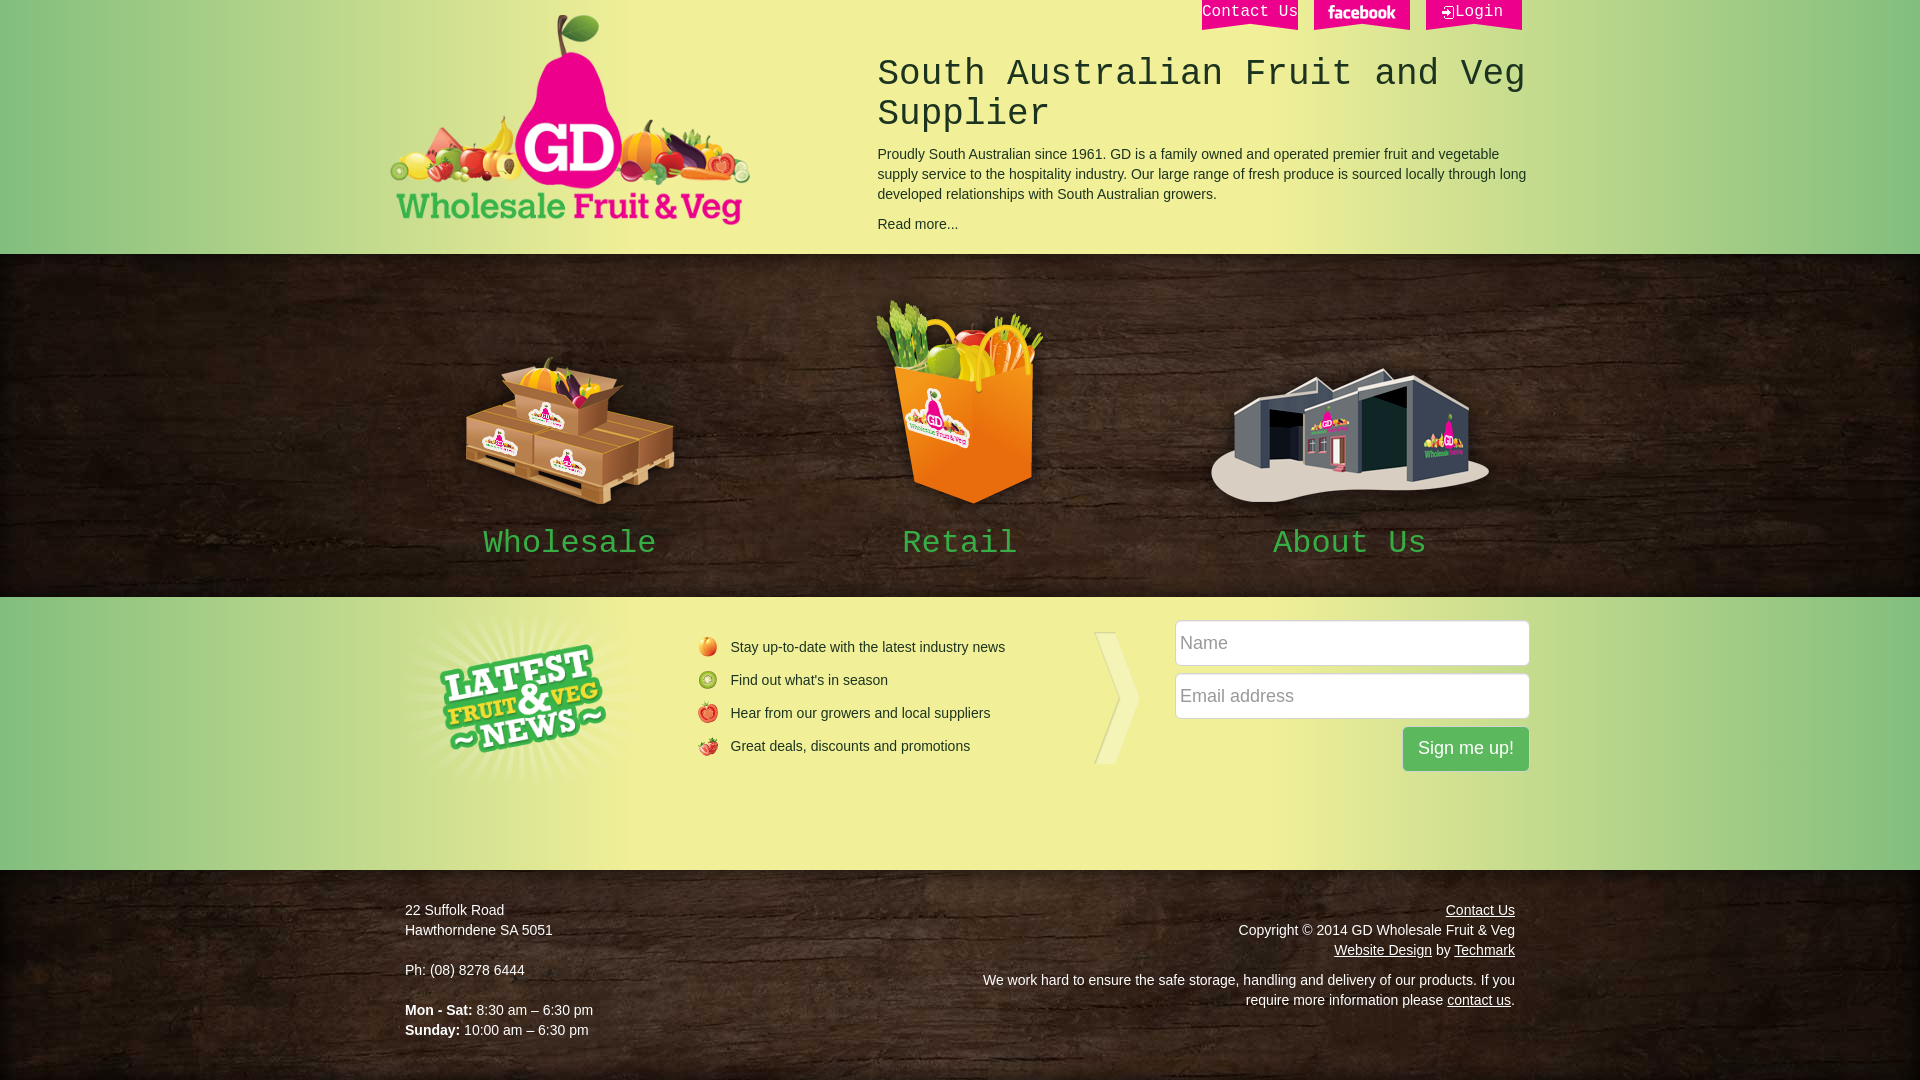  Describe the element at coordinates (1474, 15) in the screenshot. I see `Login` at that location.